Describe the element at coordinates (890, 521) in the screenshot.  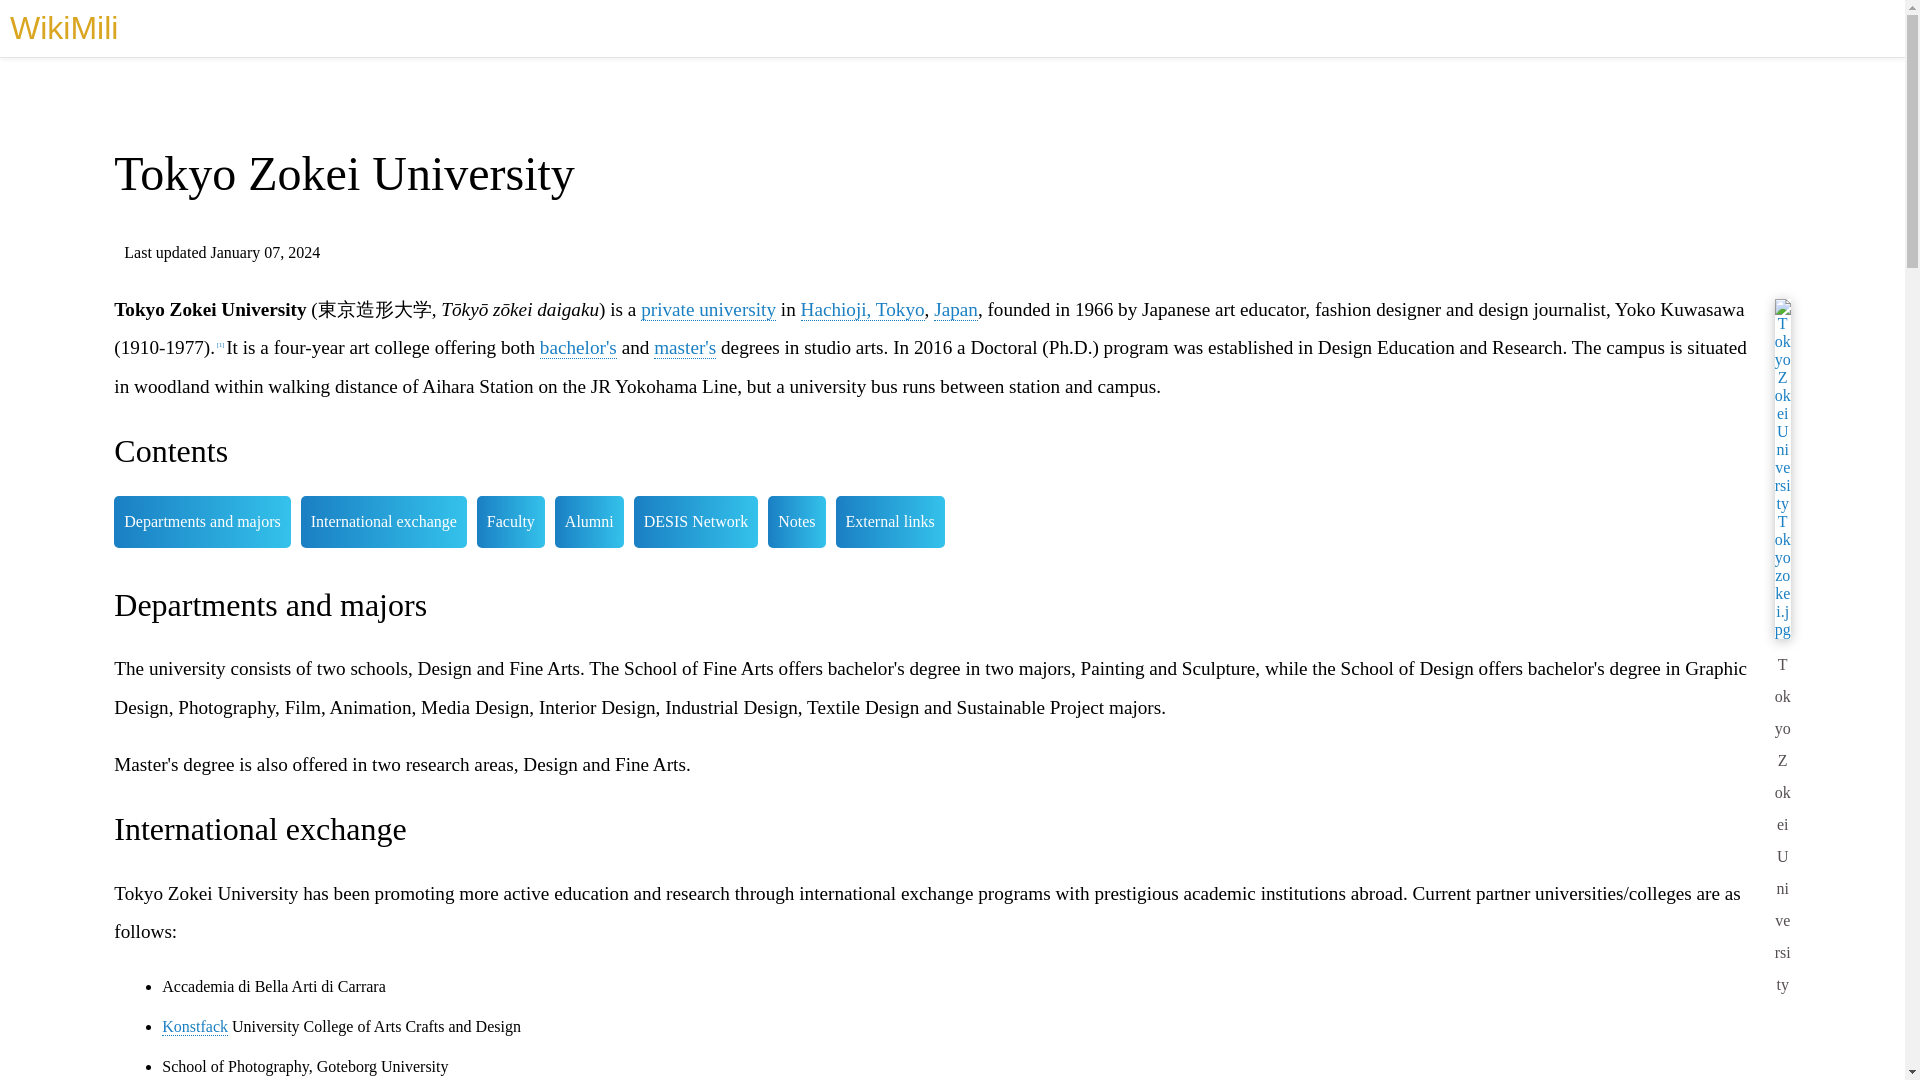
I see `External links` at that location.